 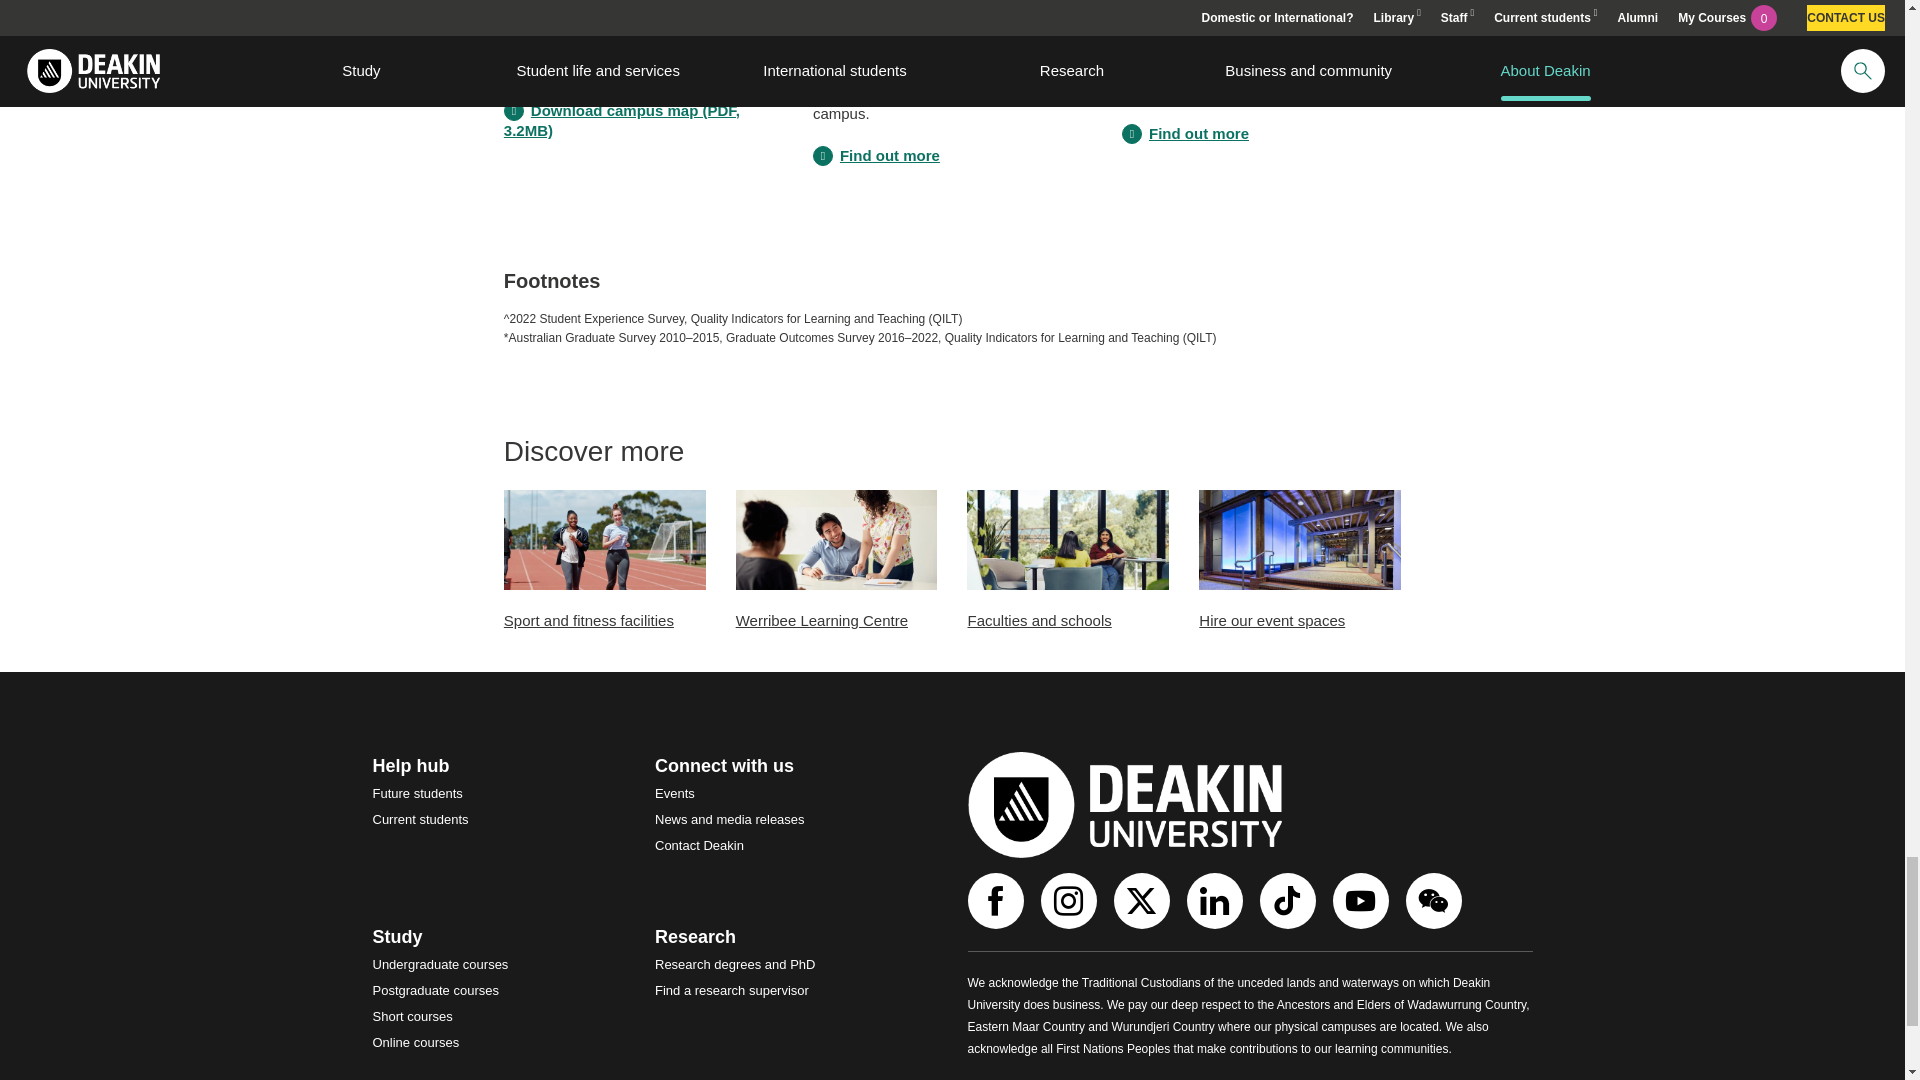 What do you see at coordinates (998, 900) in the screenshot?
I see `Facebook` at bounding box center [998, 900].